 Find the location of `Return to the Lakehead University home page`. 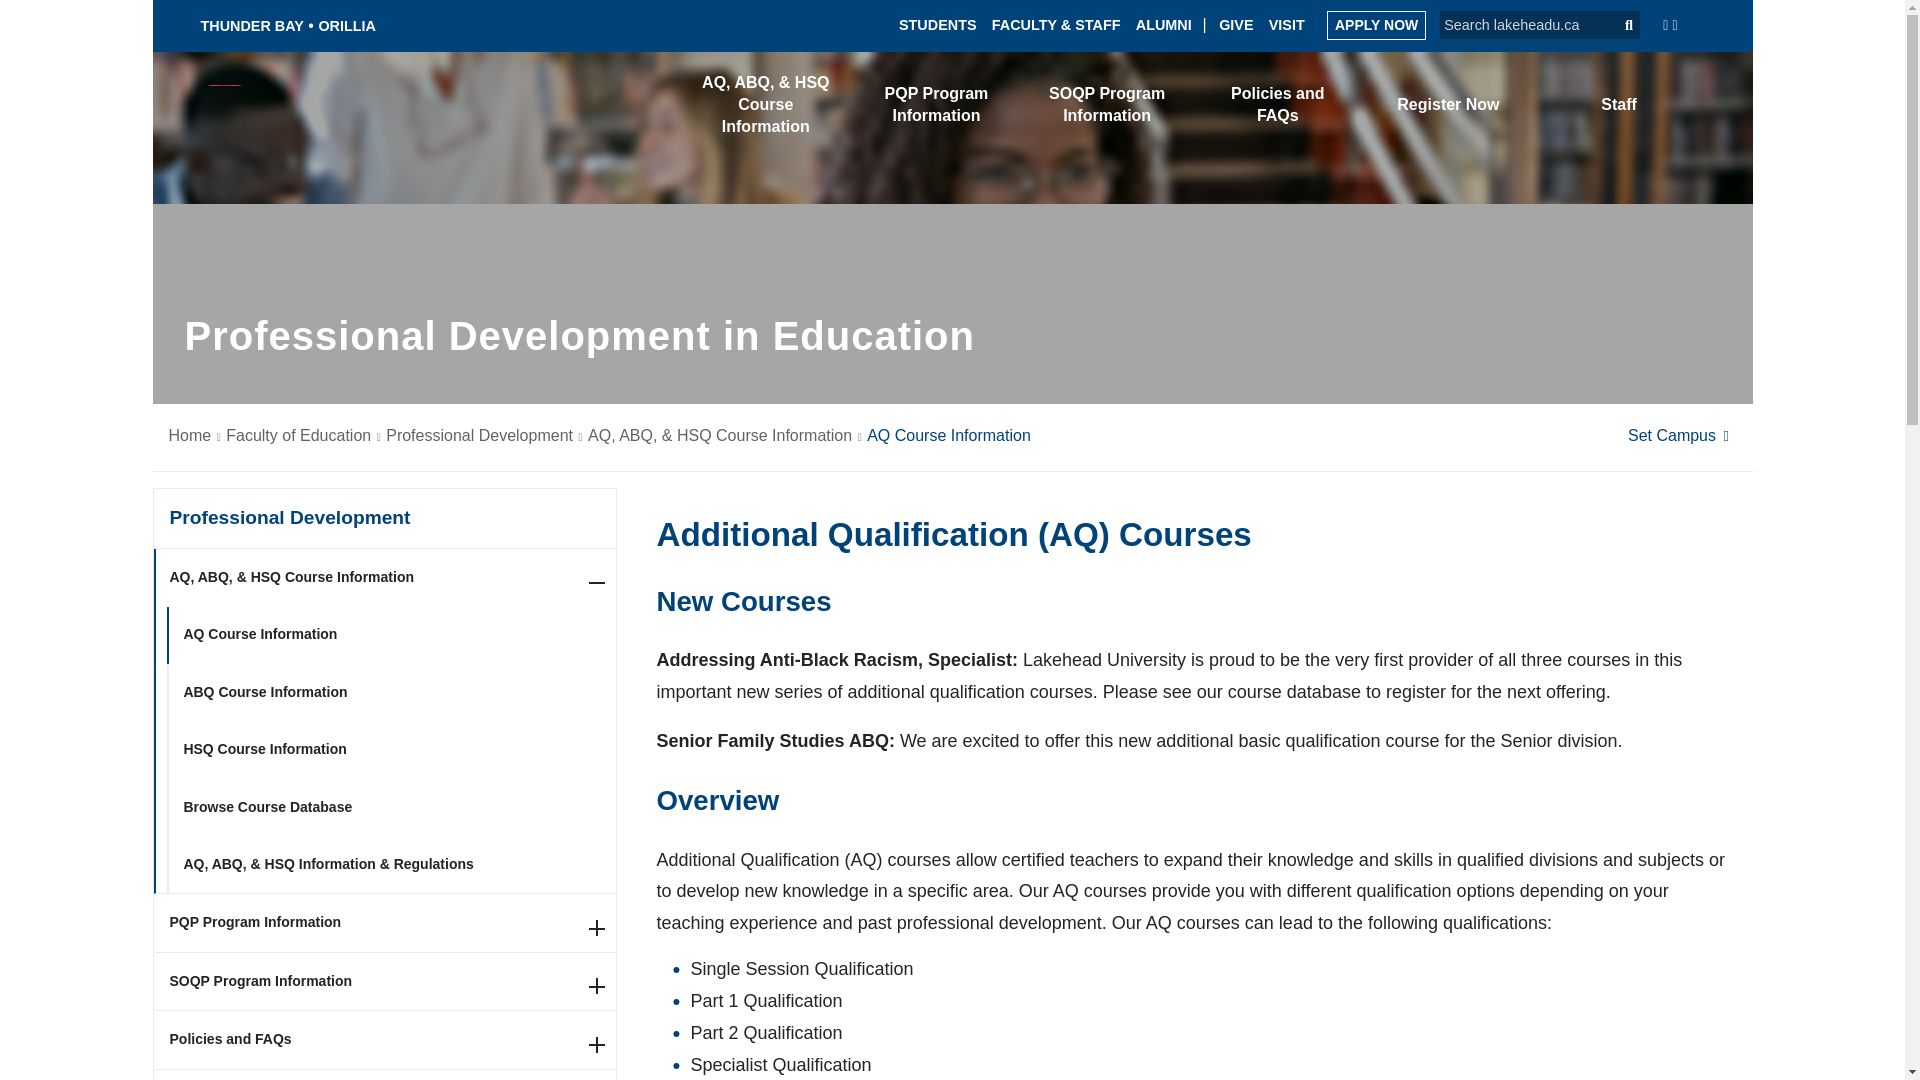

Return to the Lakehead University home page is located at coordinates (408, 107).